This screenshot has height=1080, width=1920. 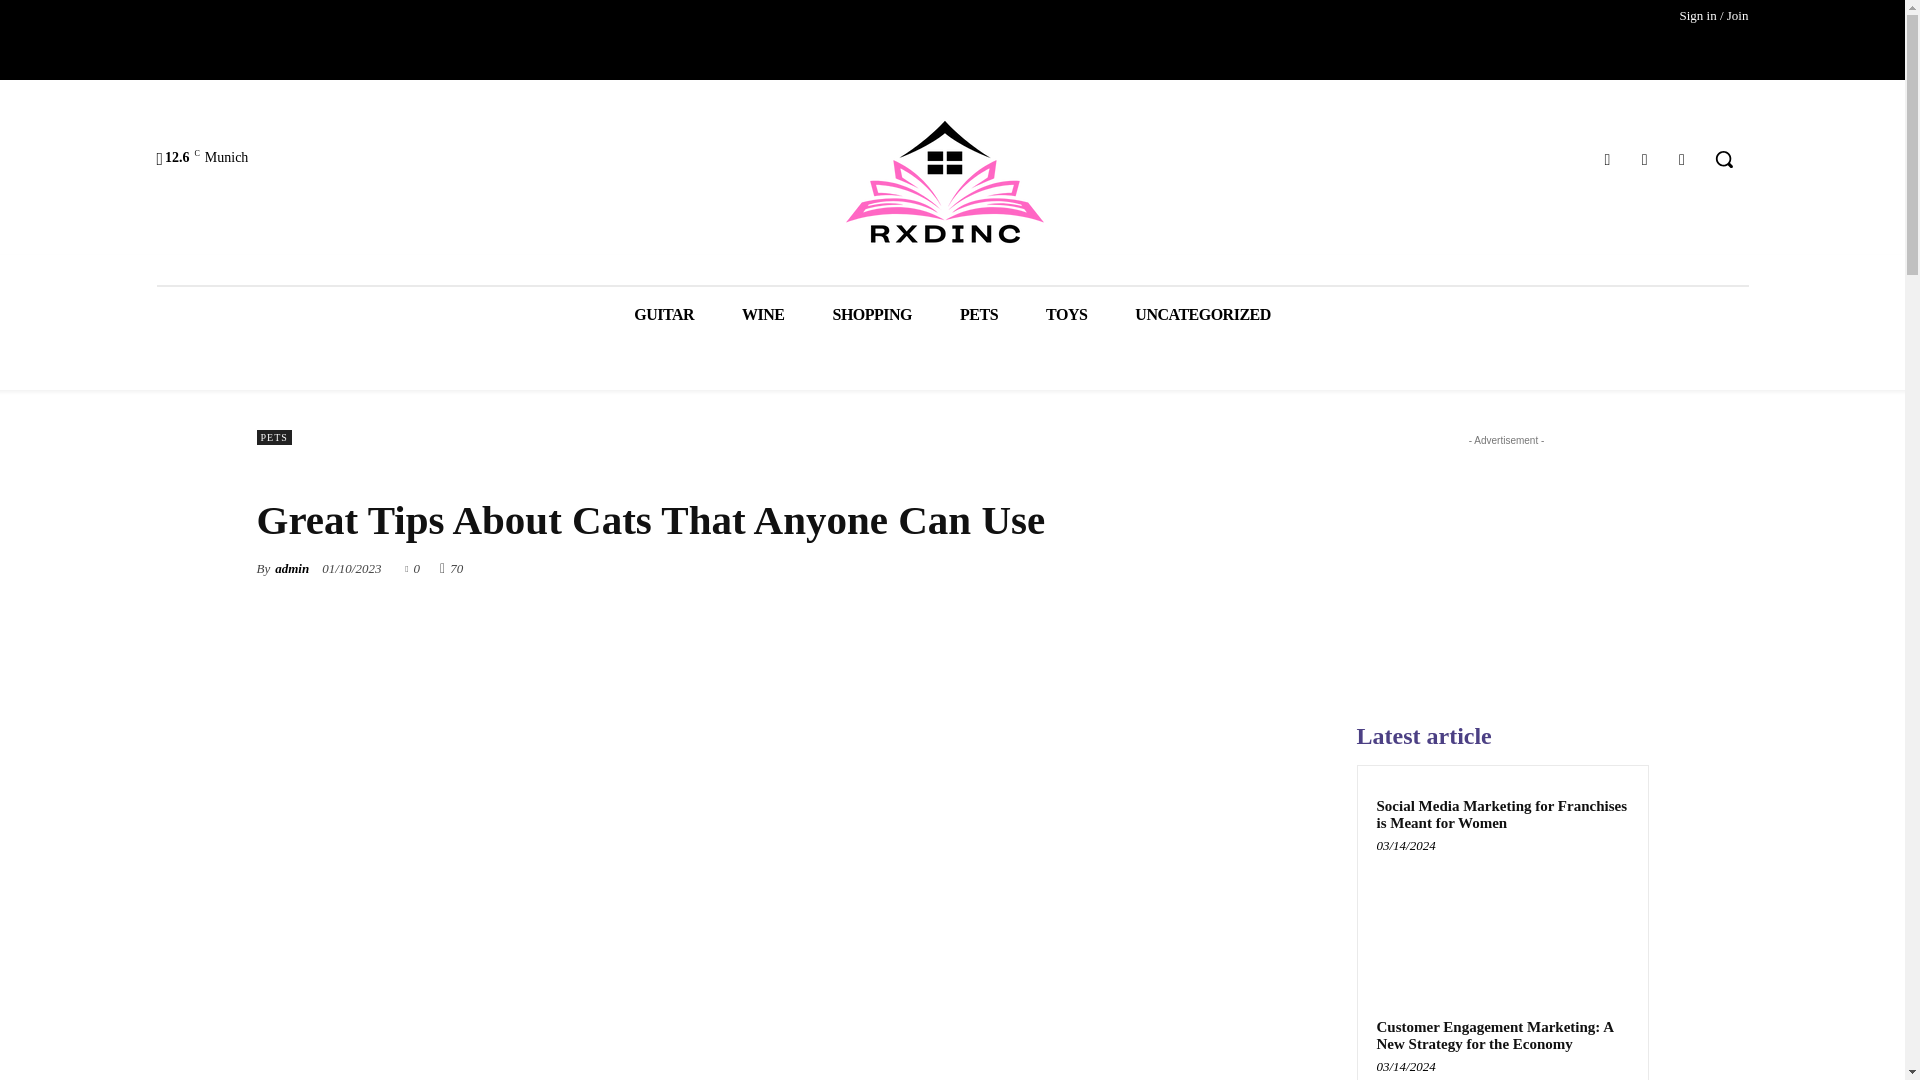 What do you see at coordinates (1682, 158) in the screenshot?
I see `Youtube` at bounding box center [1682, 158].